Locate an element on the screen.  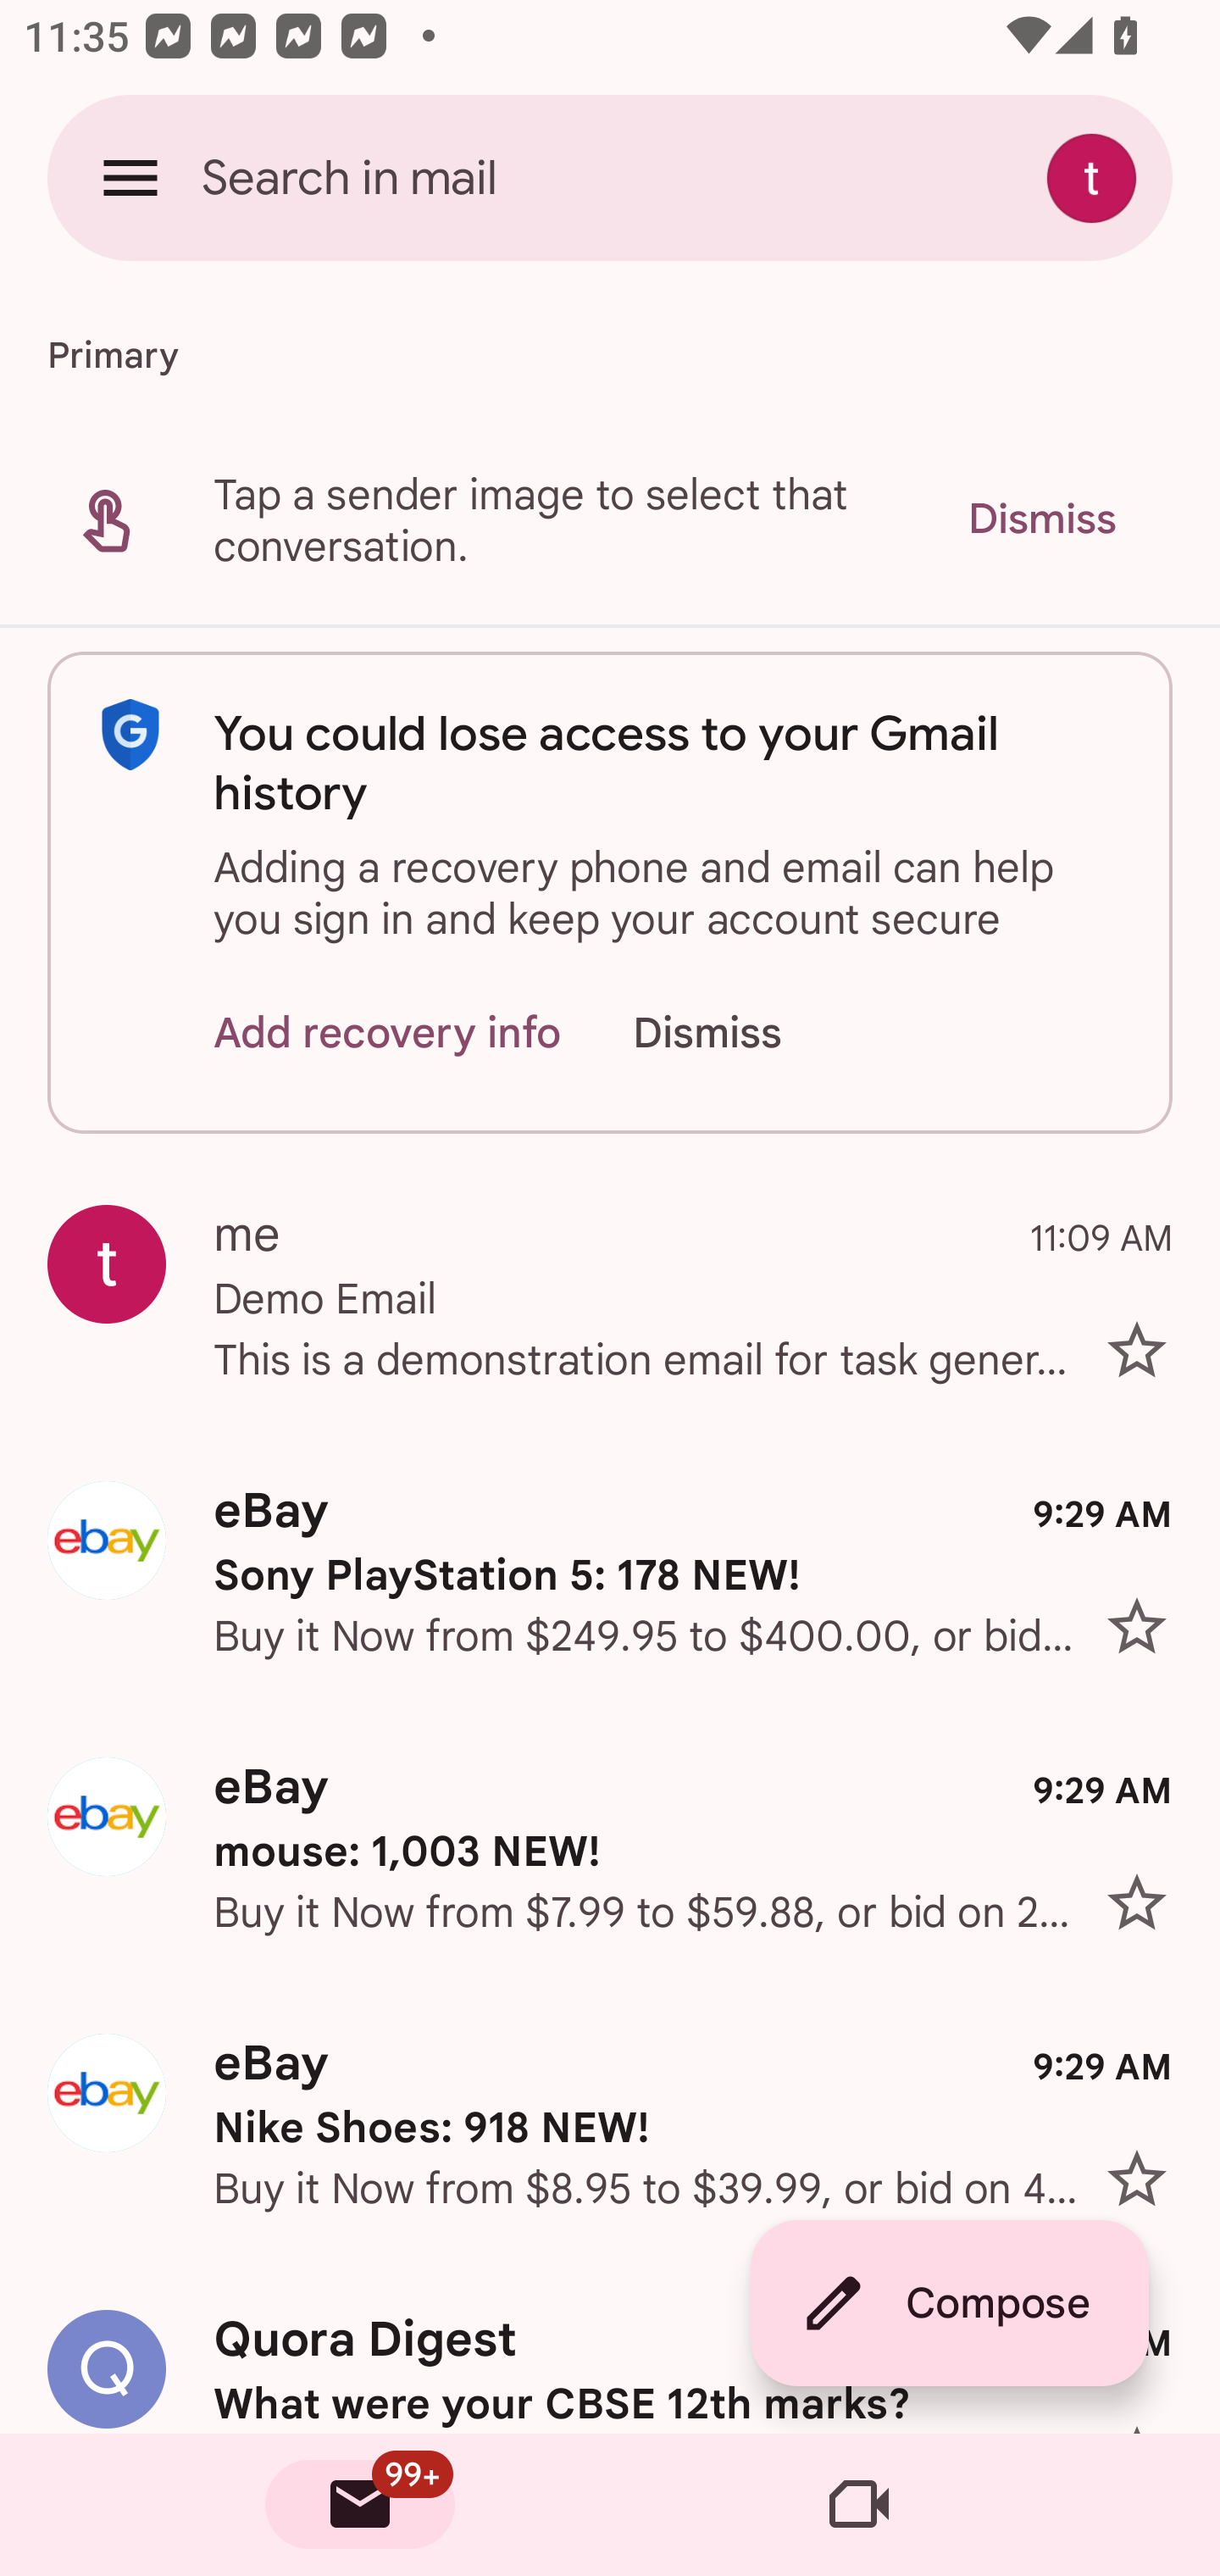
Open navigation drawer is located at coordinates (130, 177).